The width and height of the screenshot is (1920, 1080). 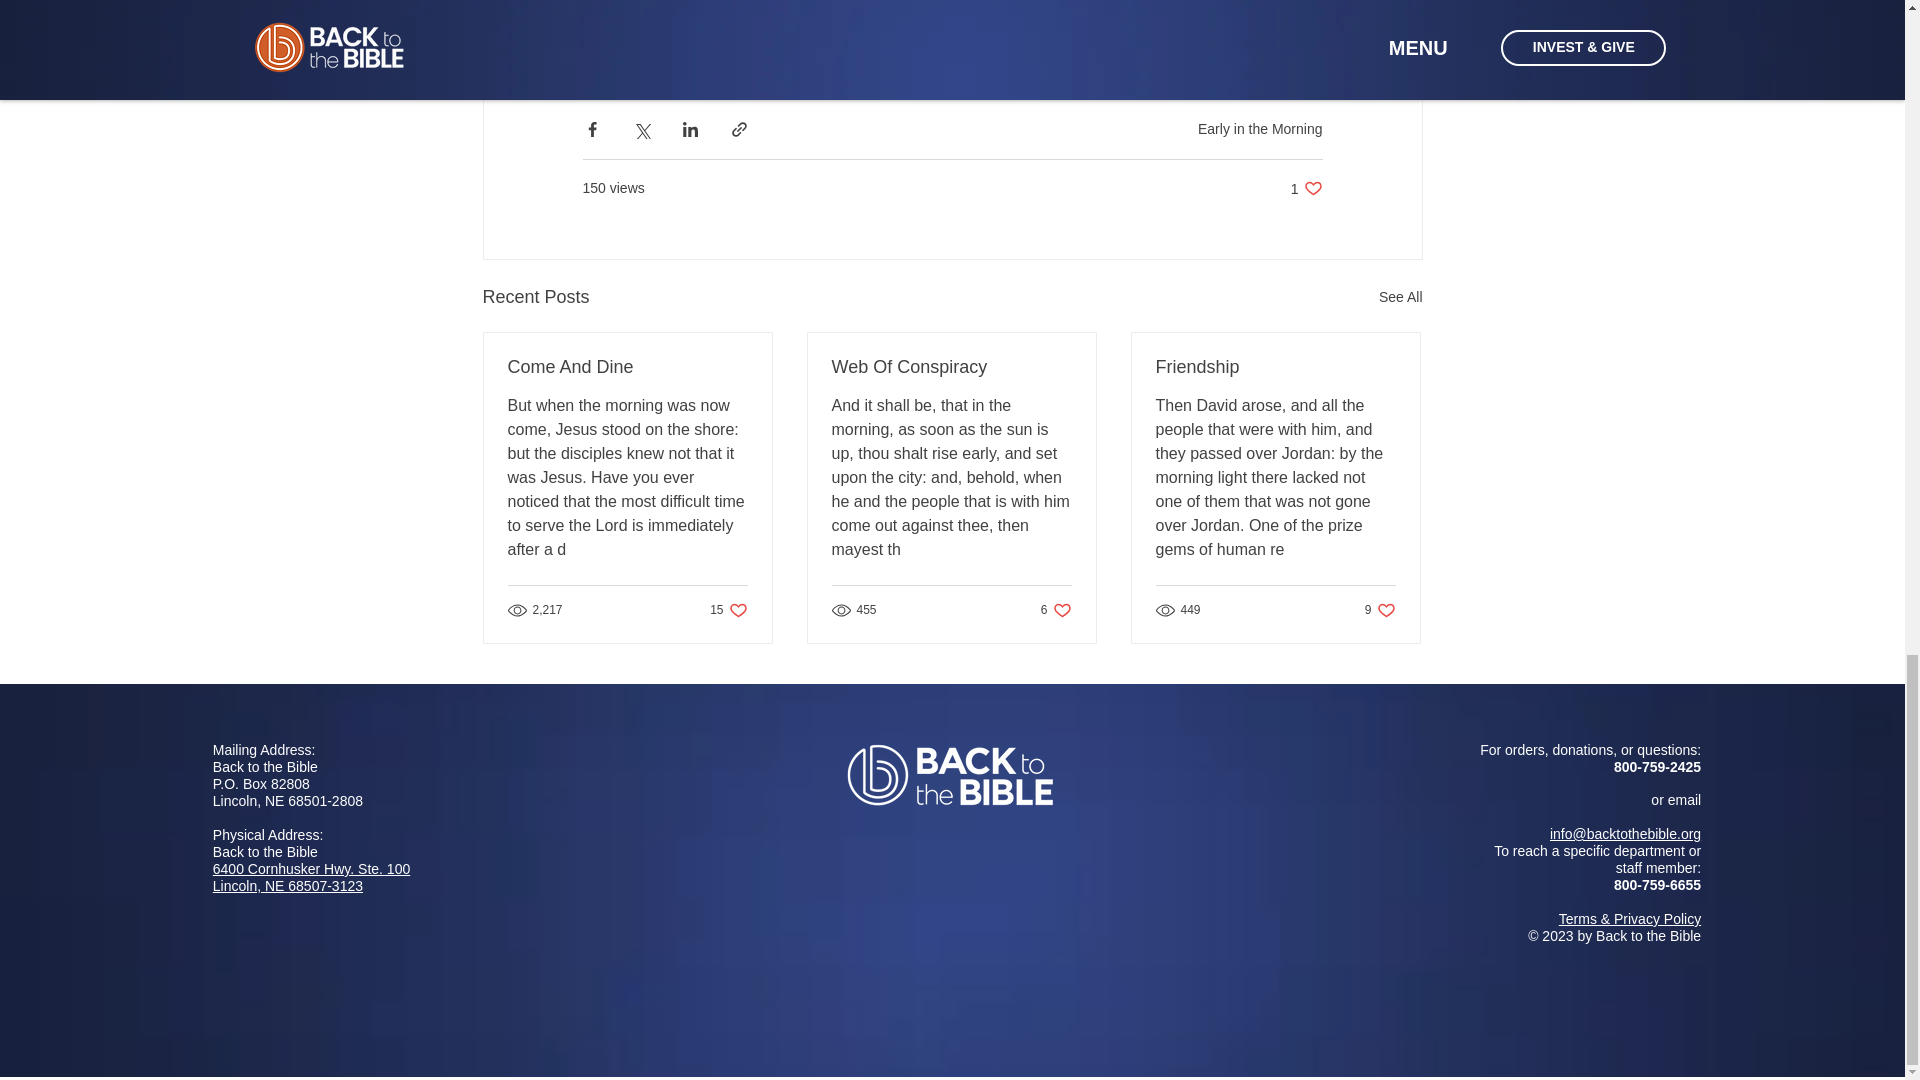 What do you see at coordinates (1380, 609) in the screenshot?
I see `Come And Dine` at bounding box center [1380, 609].